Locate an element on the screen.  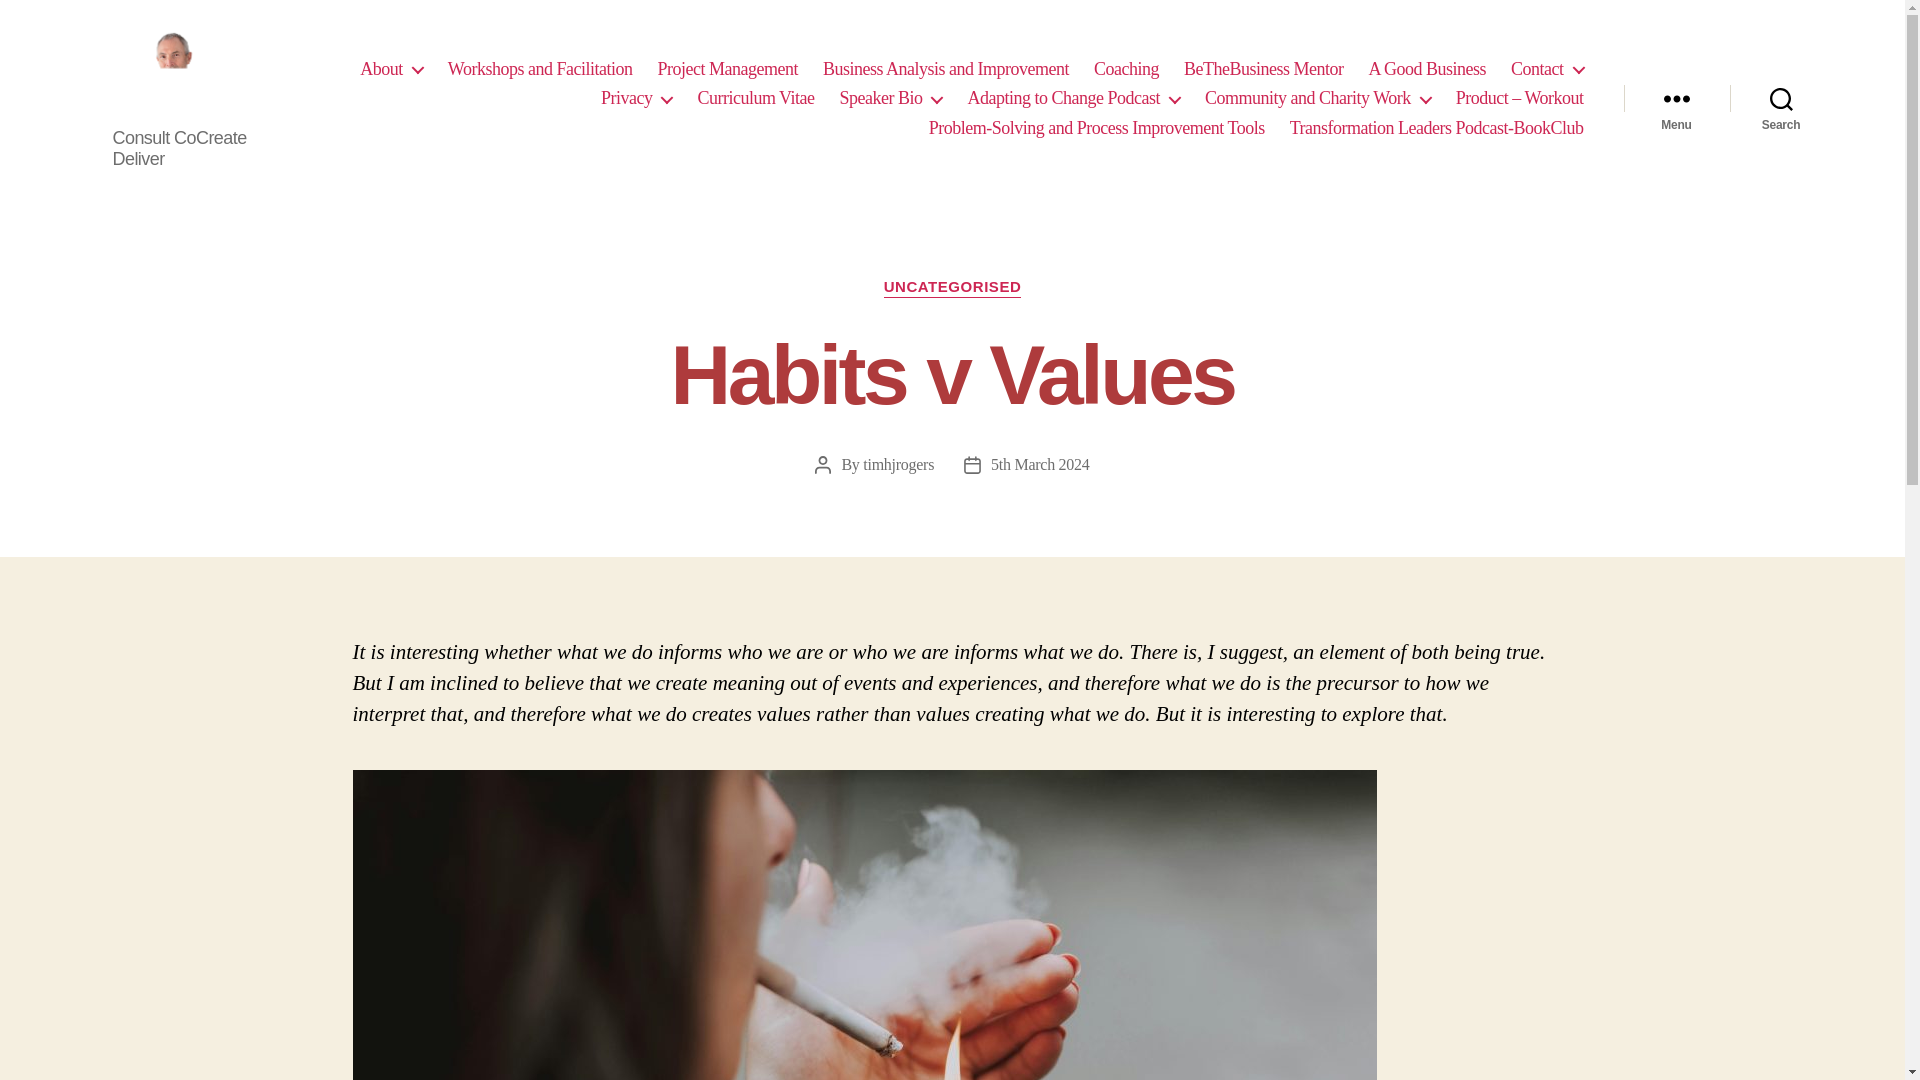
Coaching is located at coordinates (1126, 70).